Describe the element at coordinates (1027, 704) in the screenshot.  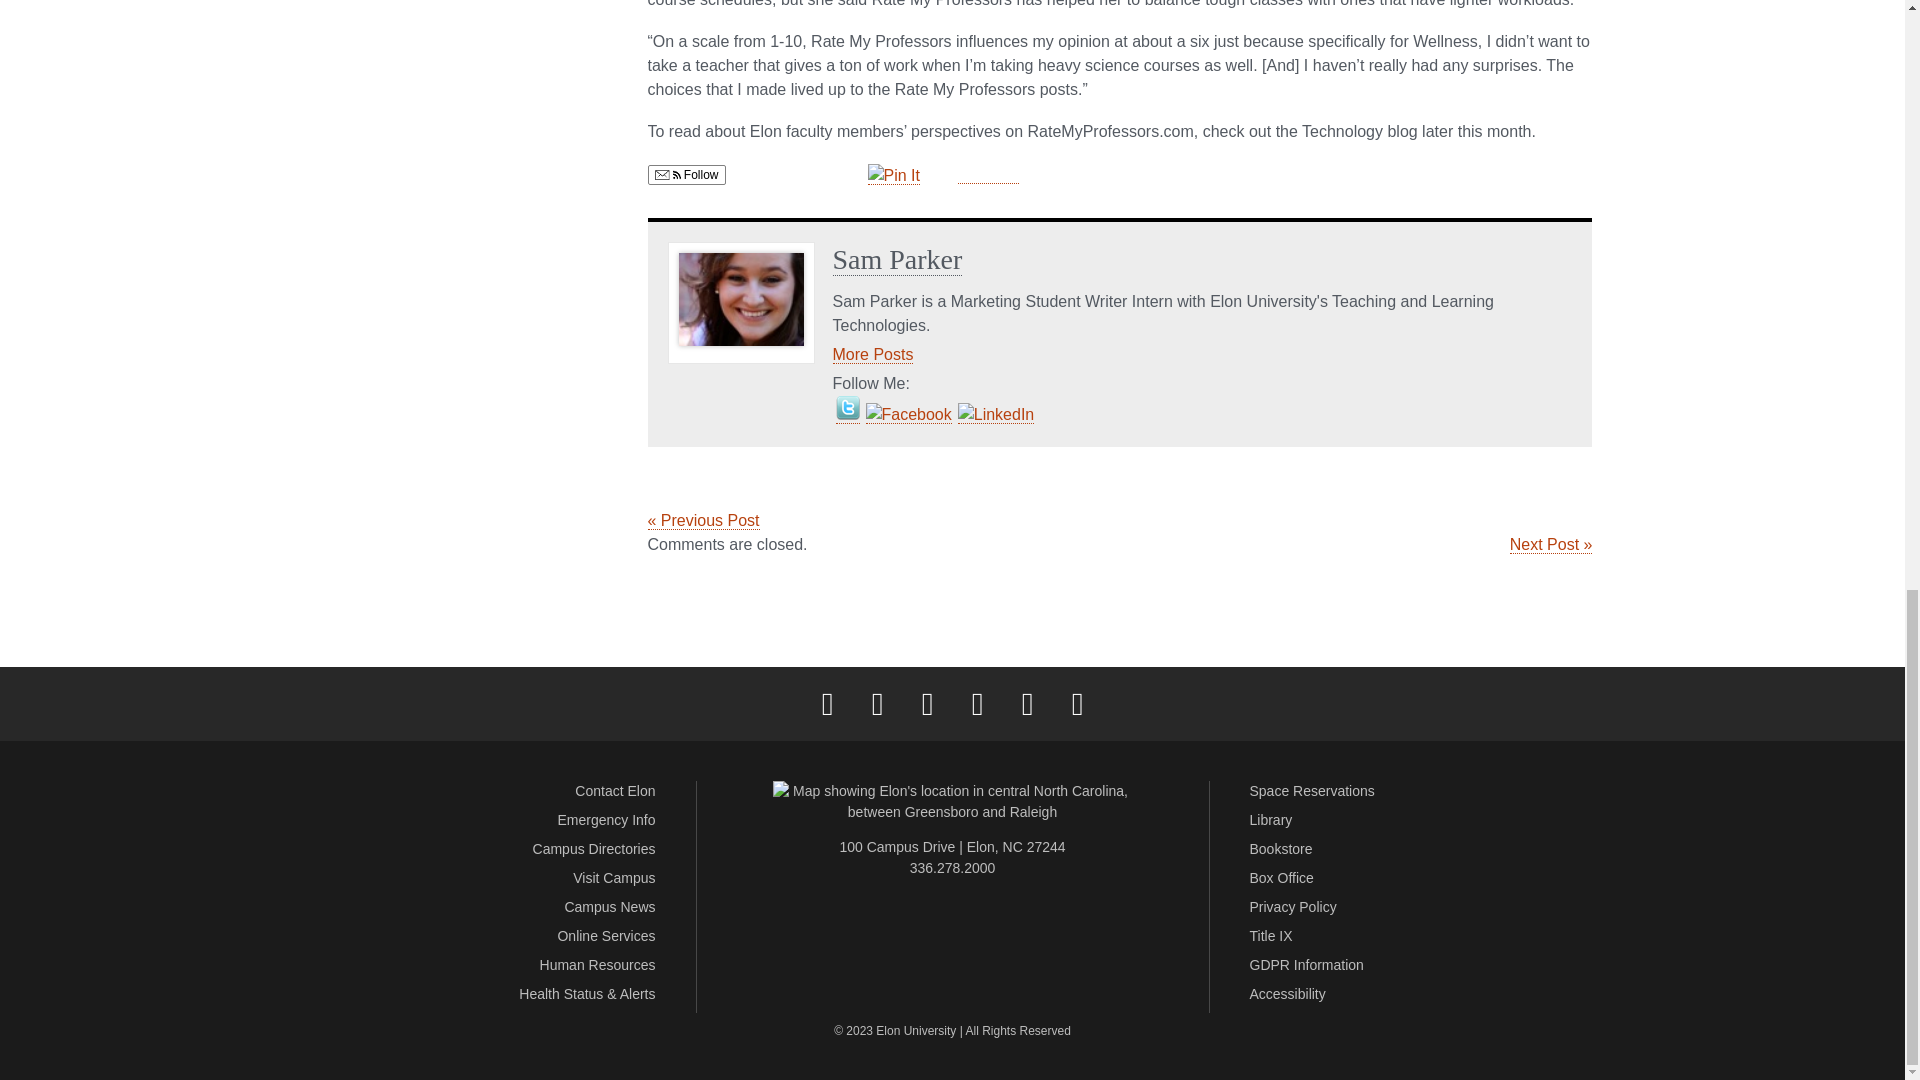
I see `YouTube` at that location.